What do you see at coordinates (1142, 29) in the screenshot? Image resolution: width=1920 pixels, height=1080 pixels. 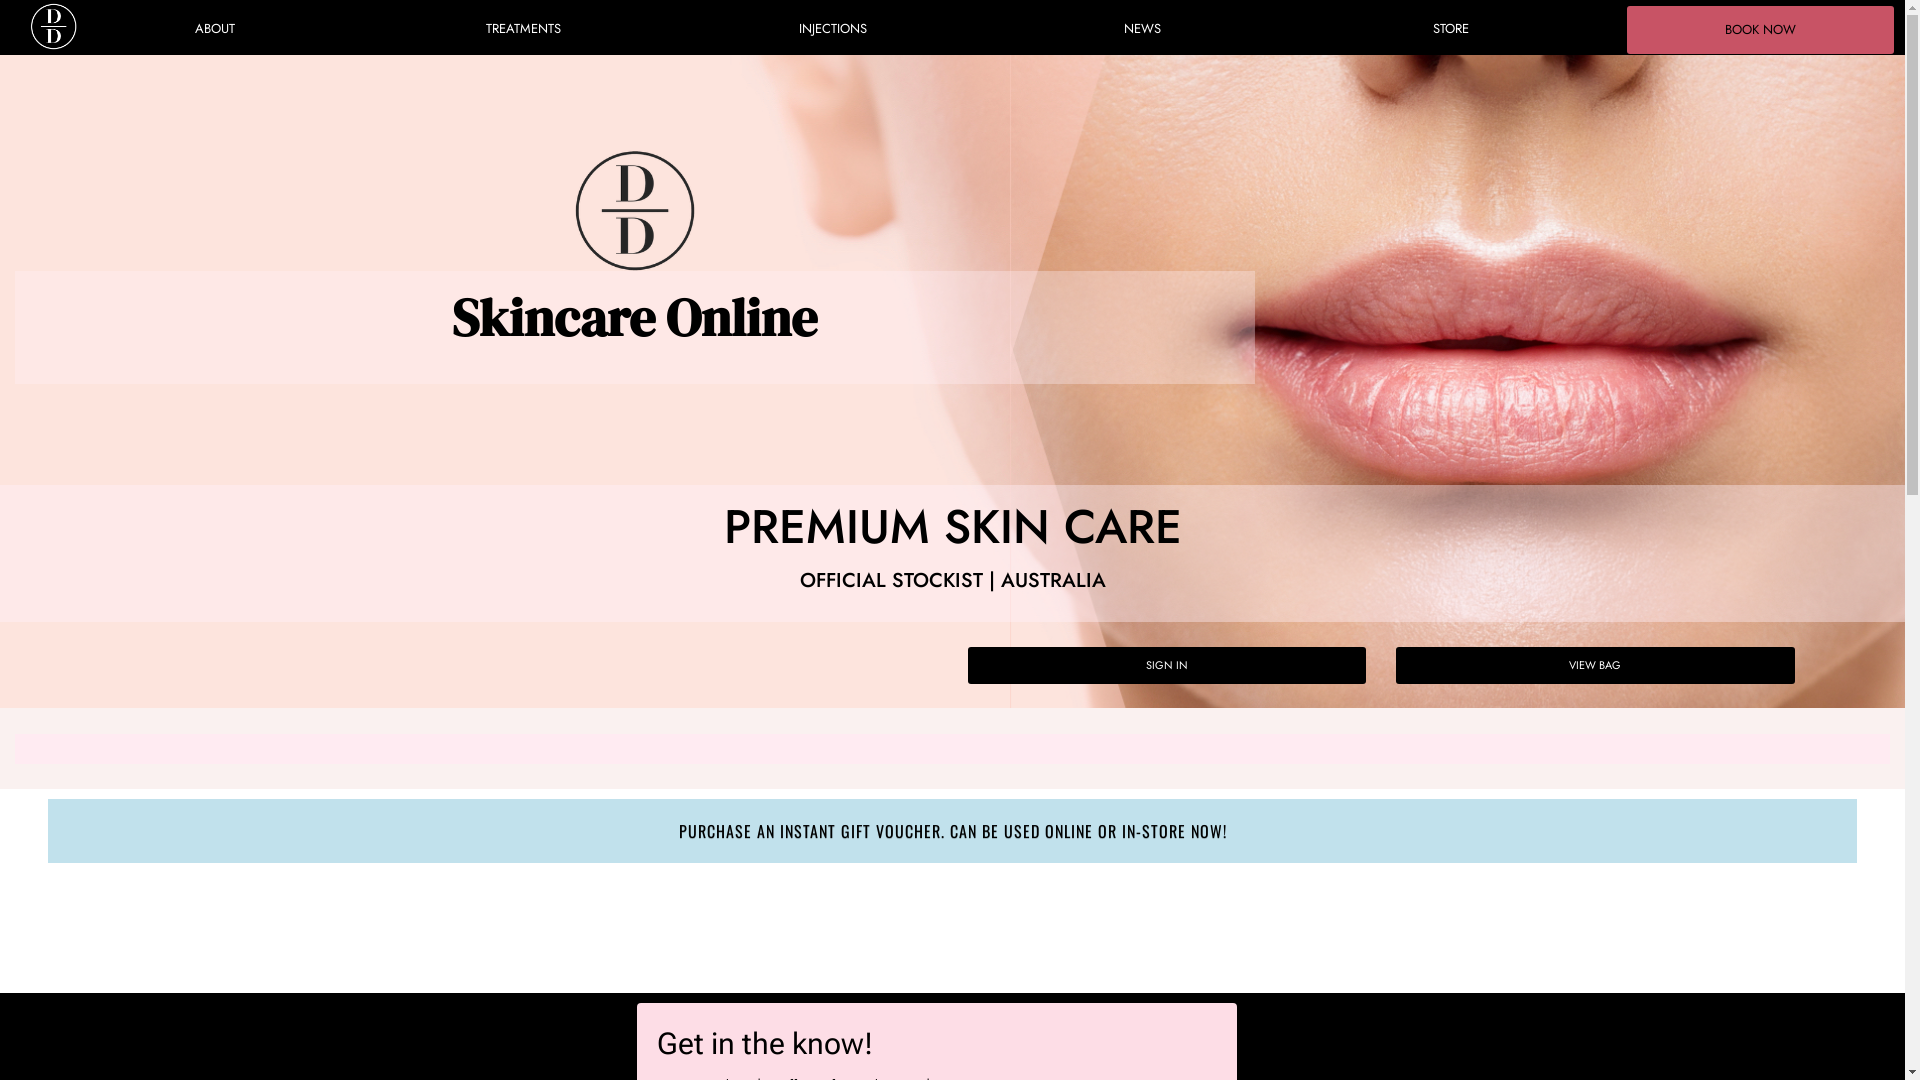 I see `NEWS` at bounding box center [1142, 29].